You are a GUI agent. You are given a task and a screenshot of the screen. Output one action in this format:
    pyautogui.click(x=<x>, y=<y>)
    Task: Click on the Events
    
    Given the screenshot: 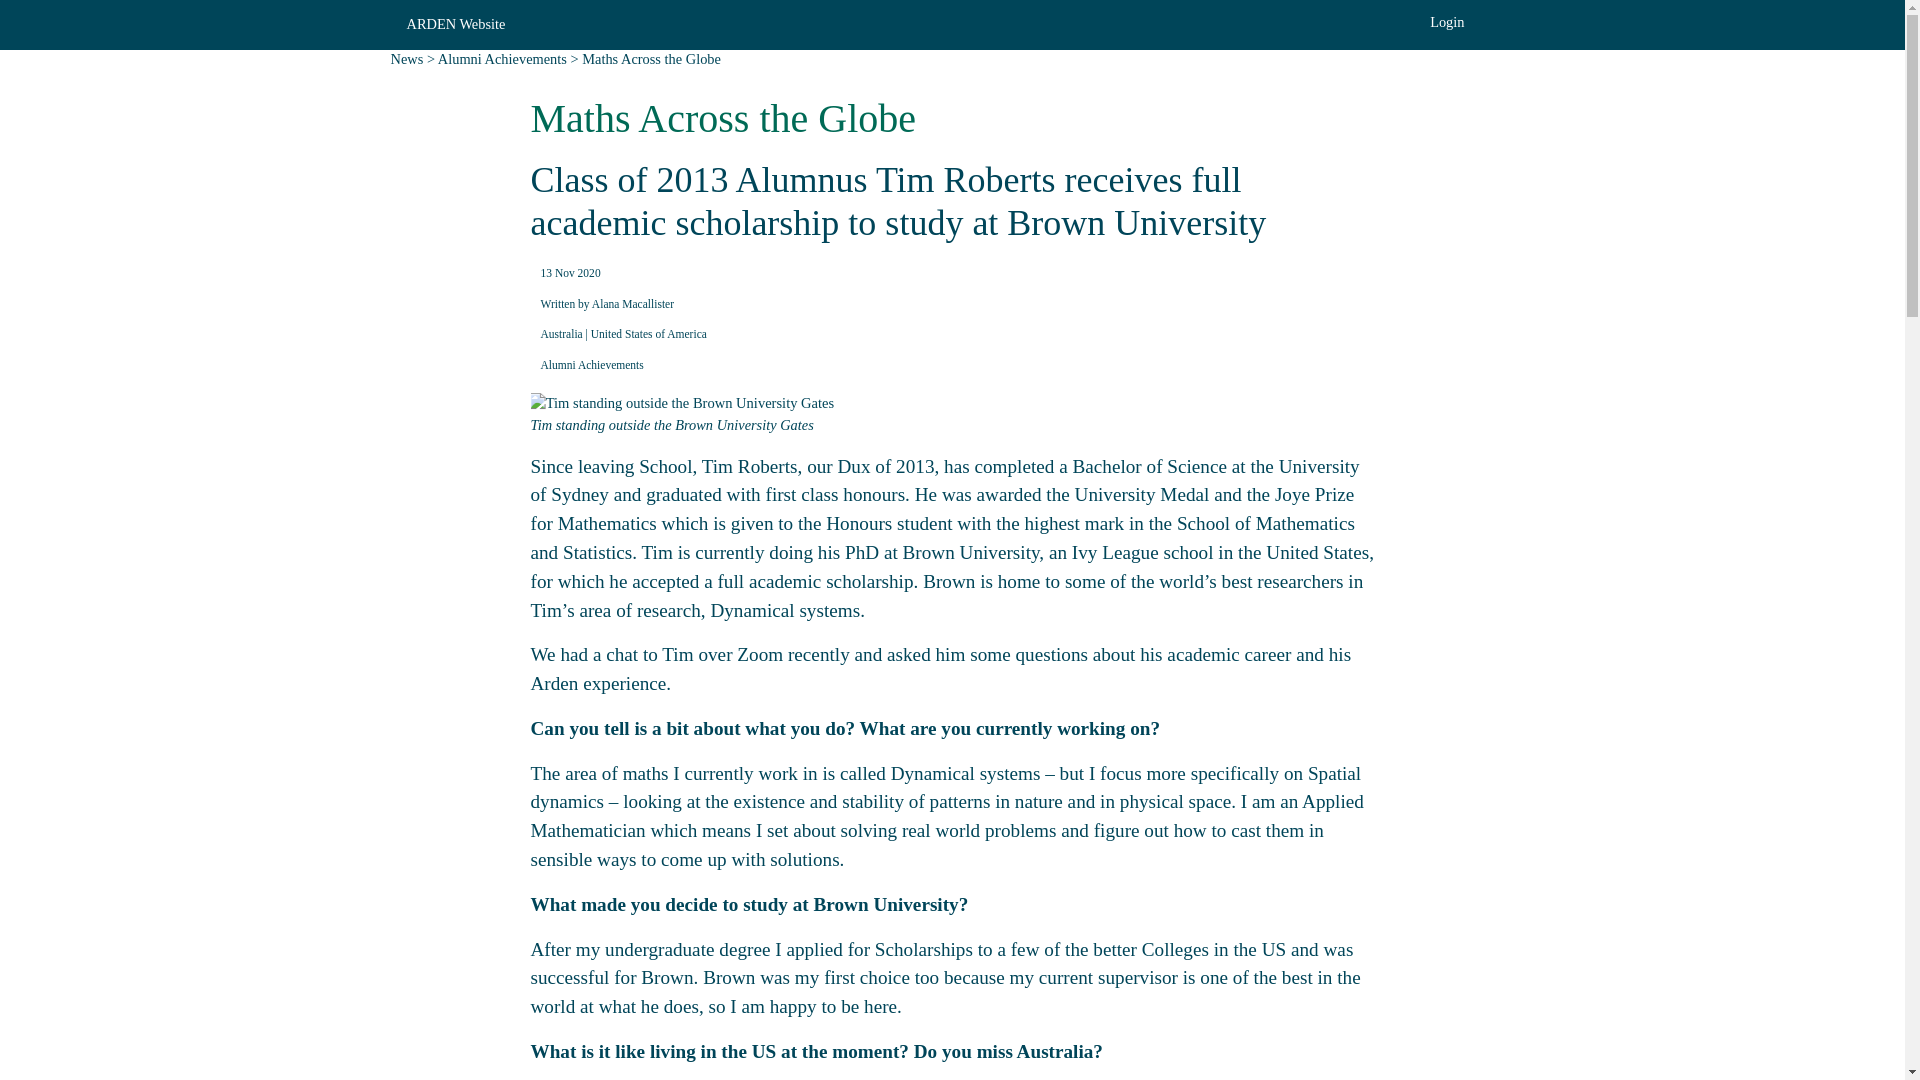 What is the action you would take?
    pyautogui.click(x=738, y=20)
    